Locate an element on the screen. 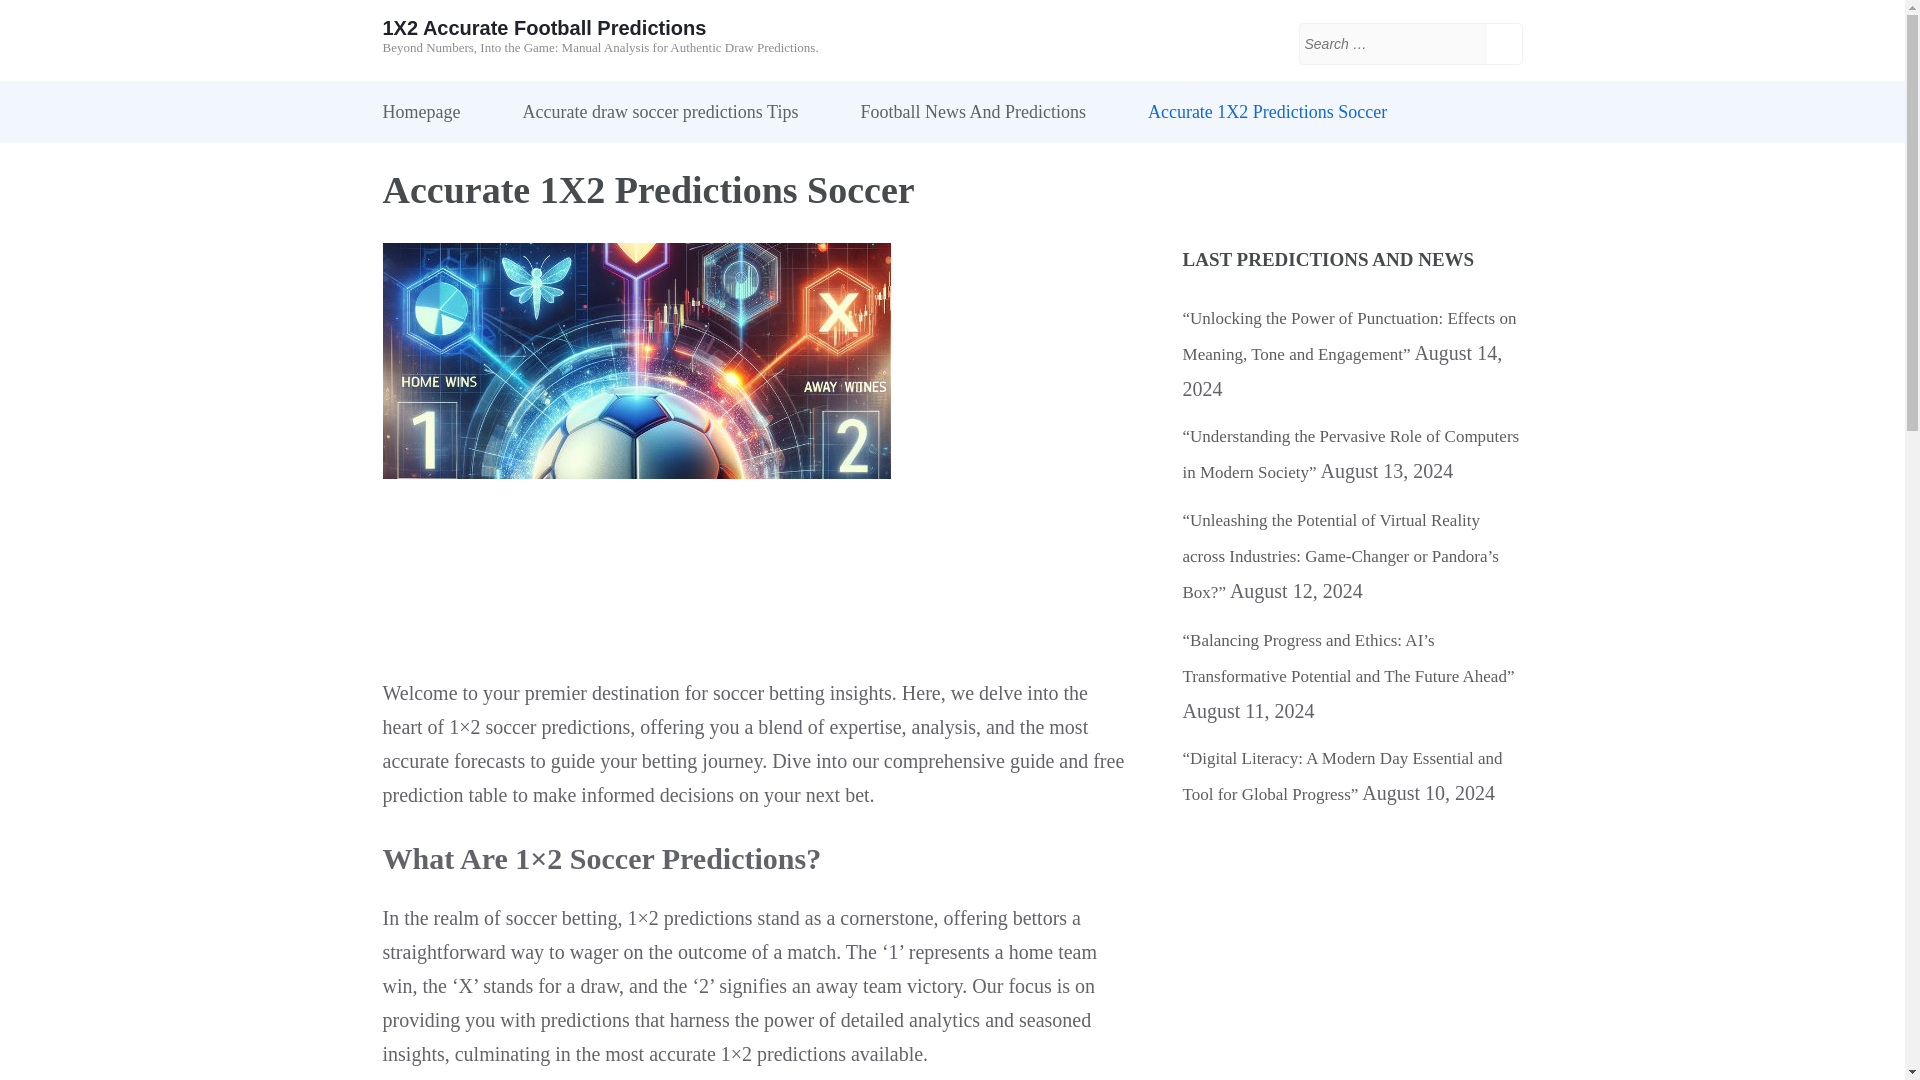  Accurate 1X2 Predictions Soccer is located at coordinates (1267, 112).